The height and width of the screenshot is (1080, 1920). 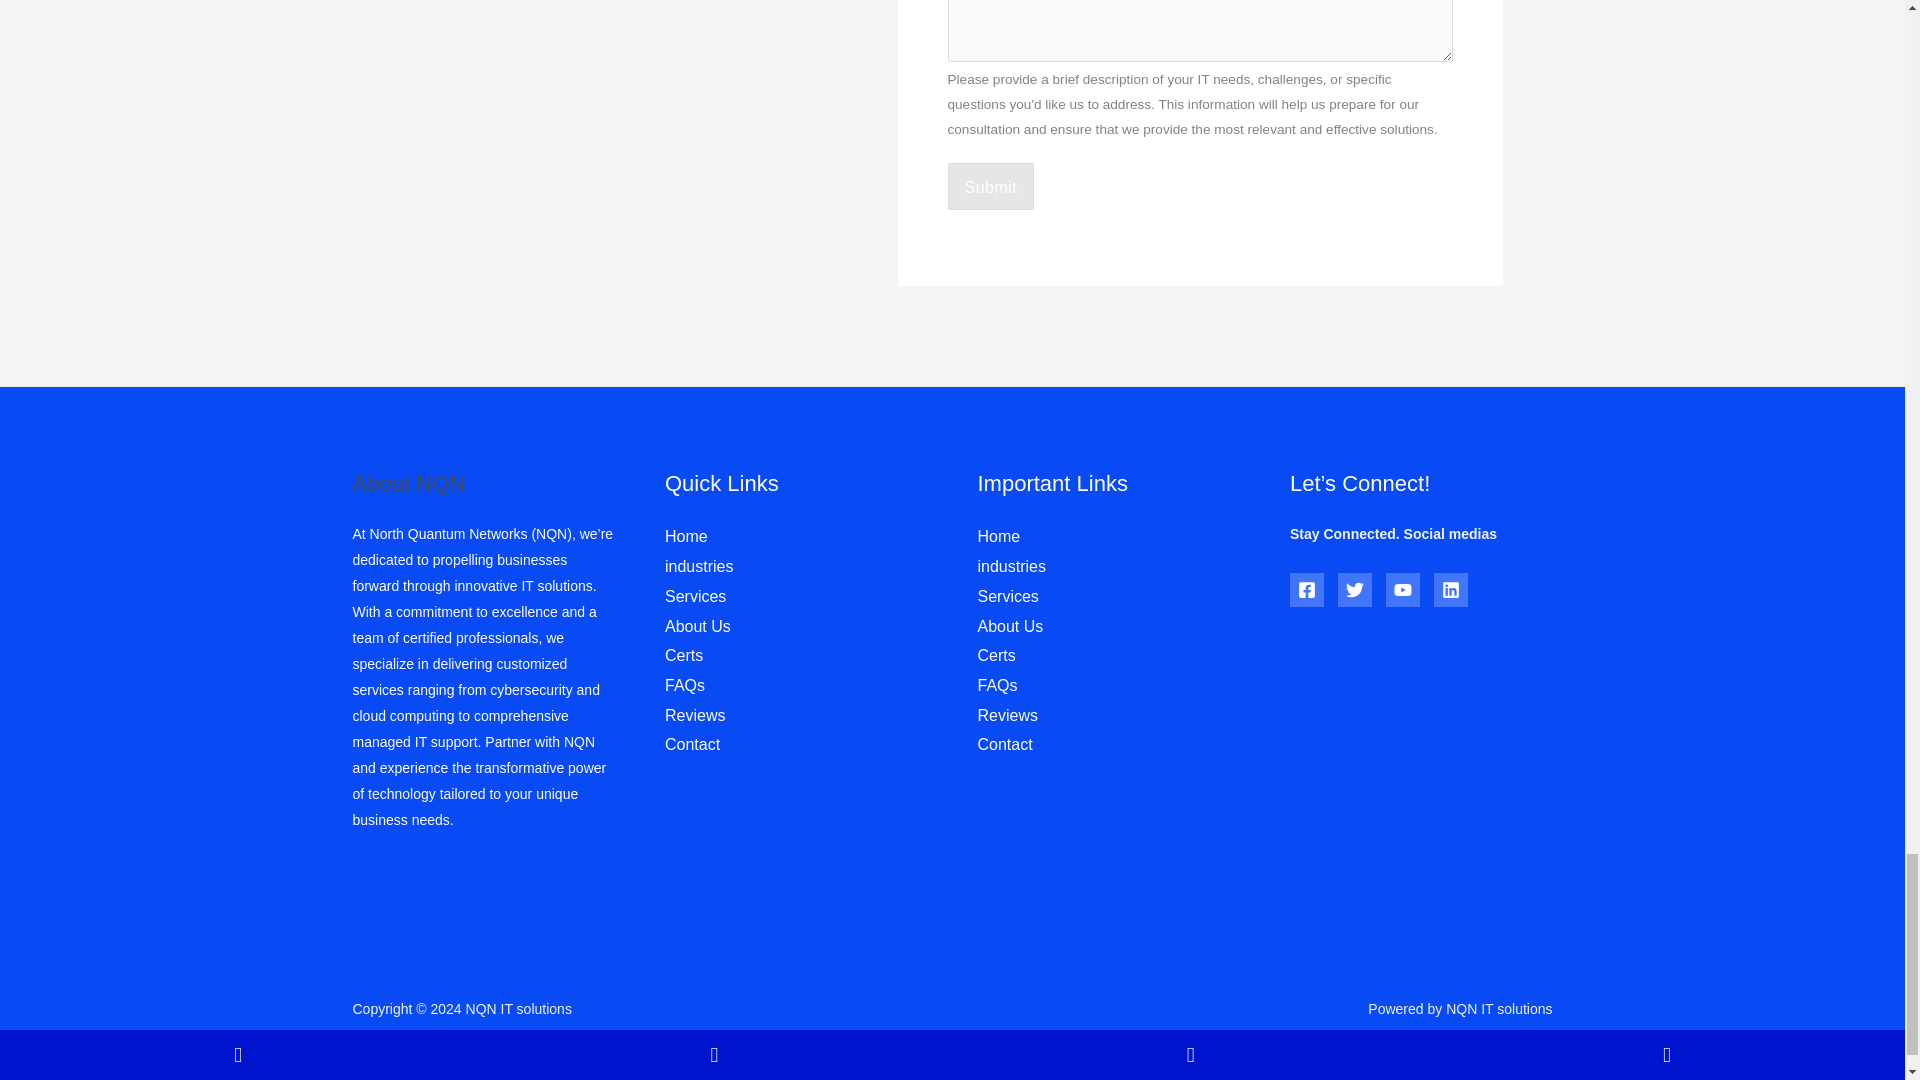 What do you see at coordinates (692, 744) in the screenshot?
I see `Contact` at bounding box center [692, 744].